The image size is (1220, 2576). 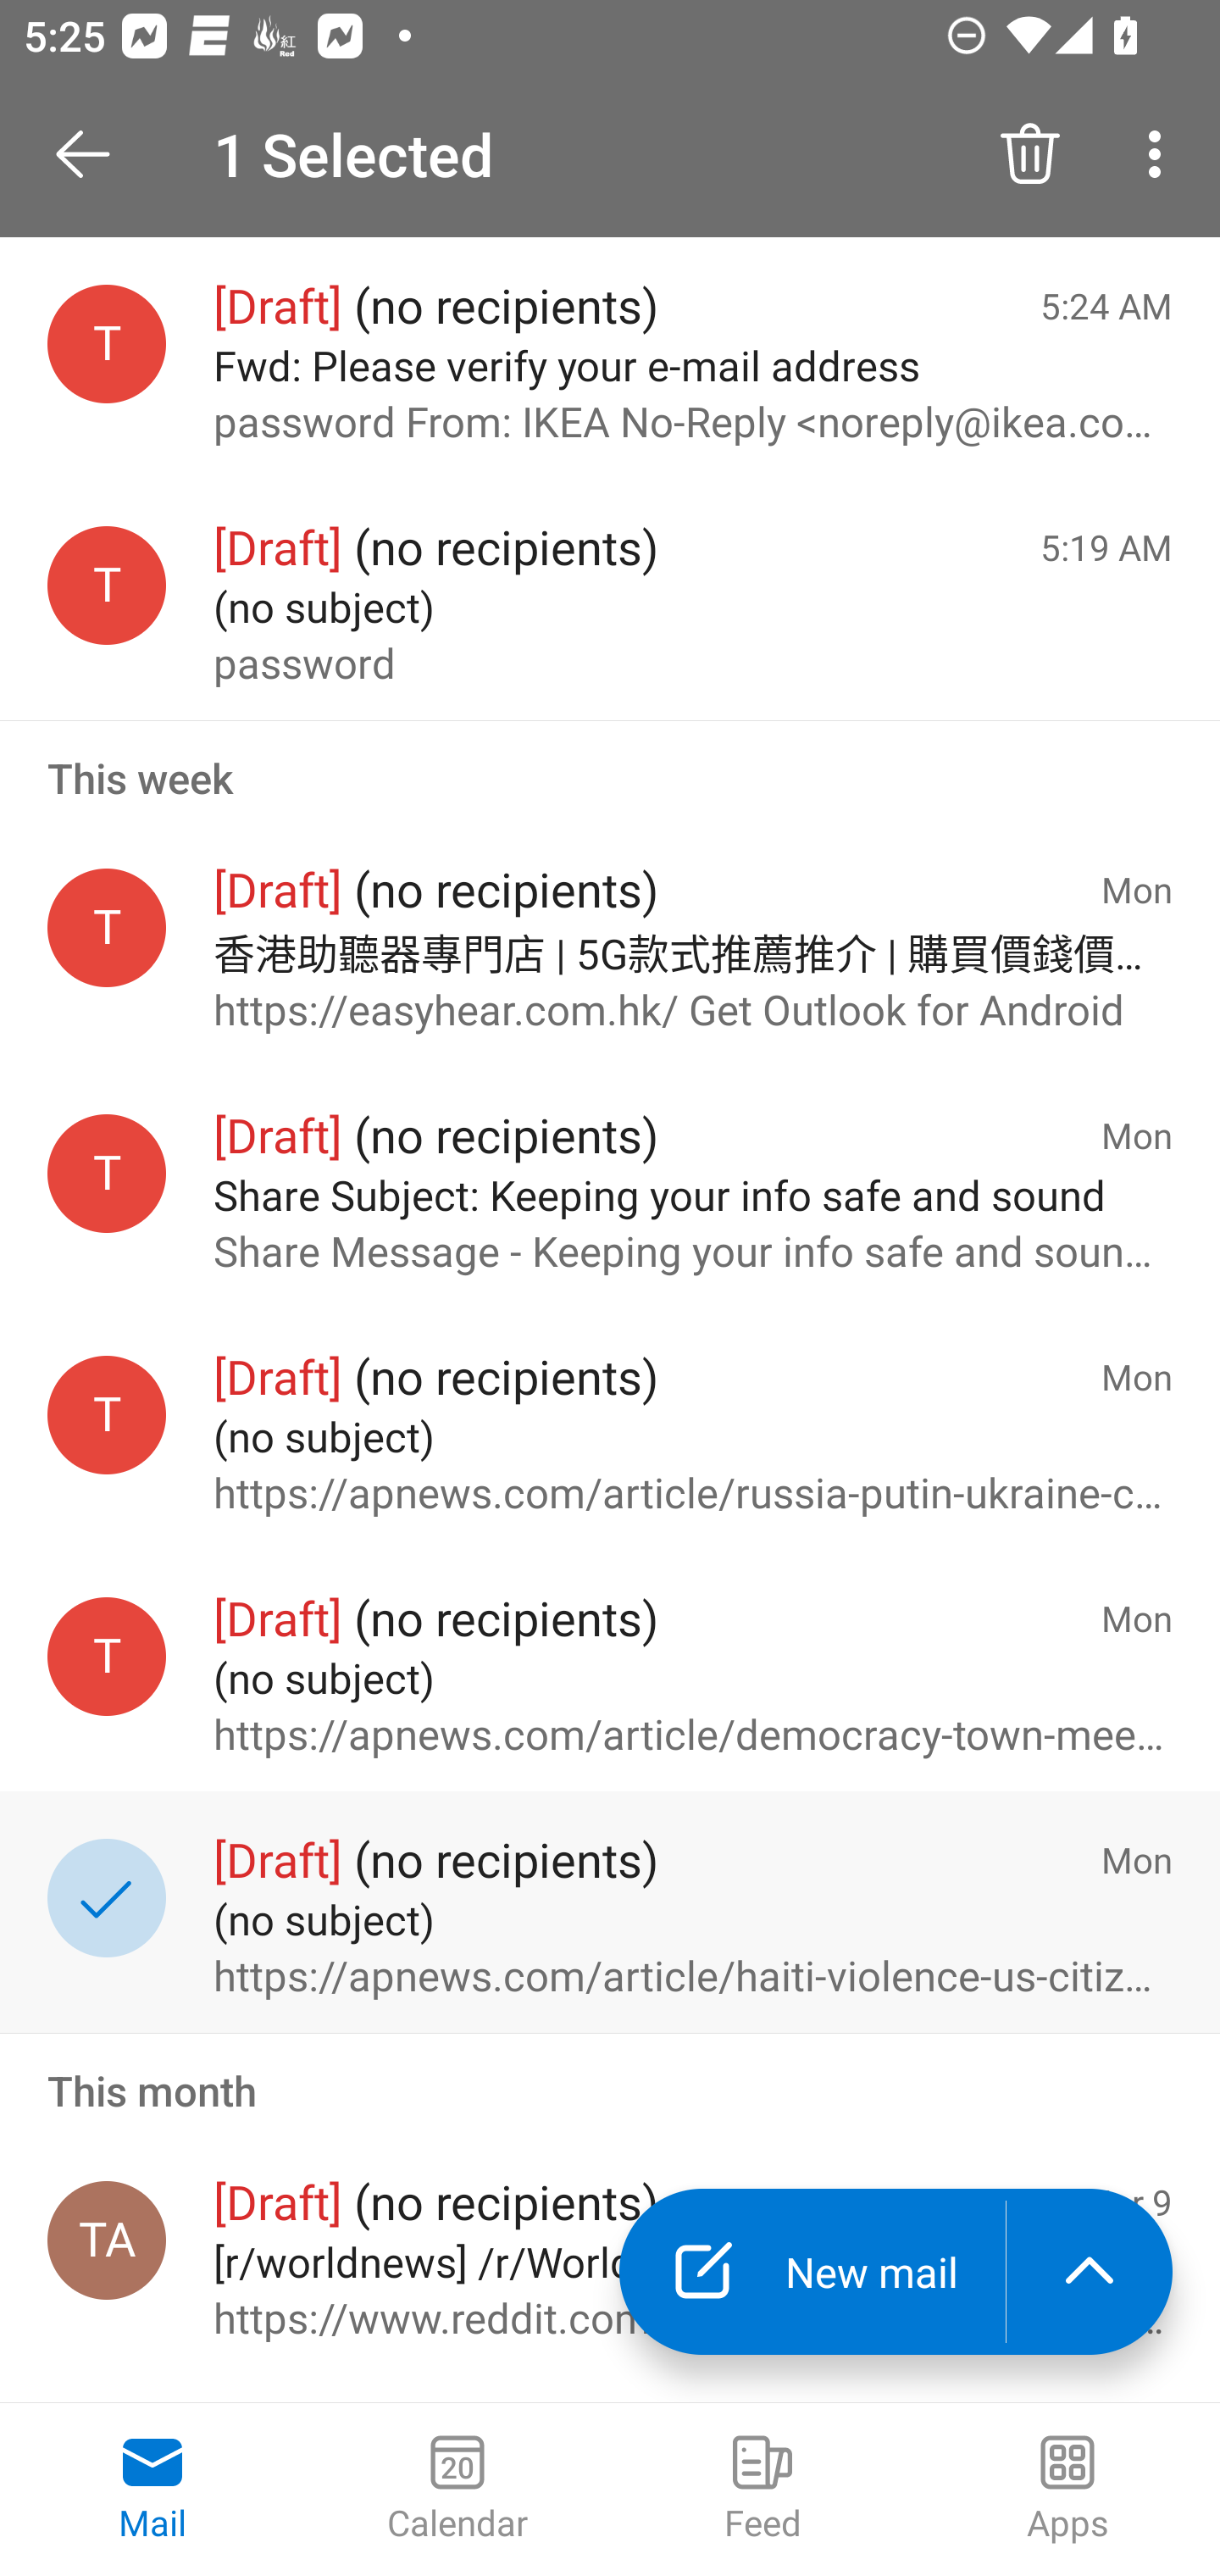 What do you see at coordinates (812, 2272) in the screenshot?
I see `New mail` at bounding box center [812, 2272].